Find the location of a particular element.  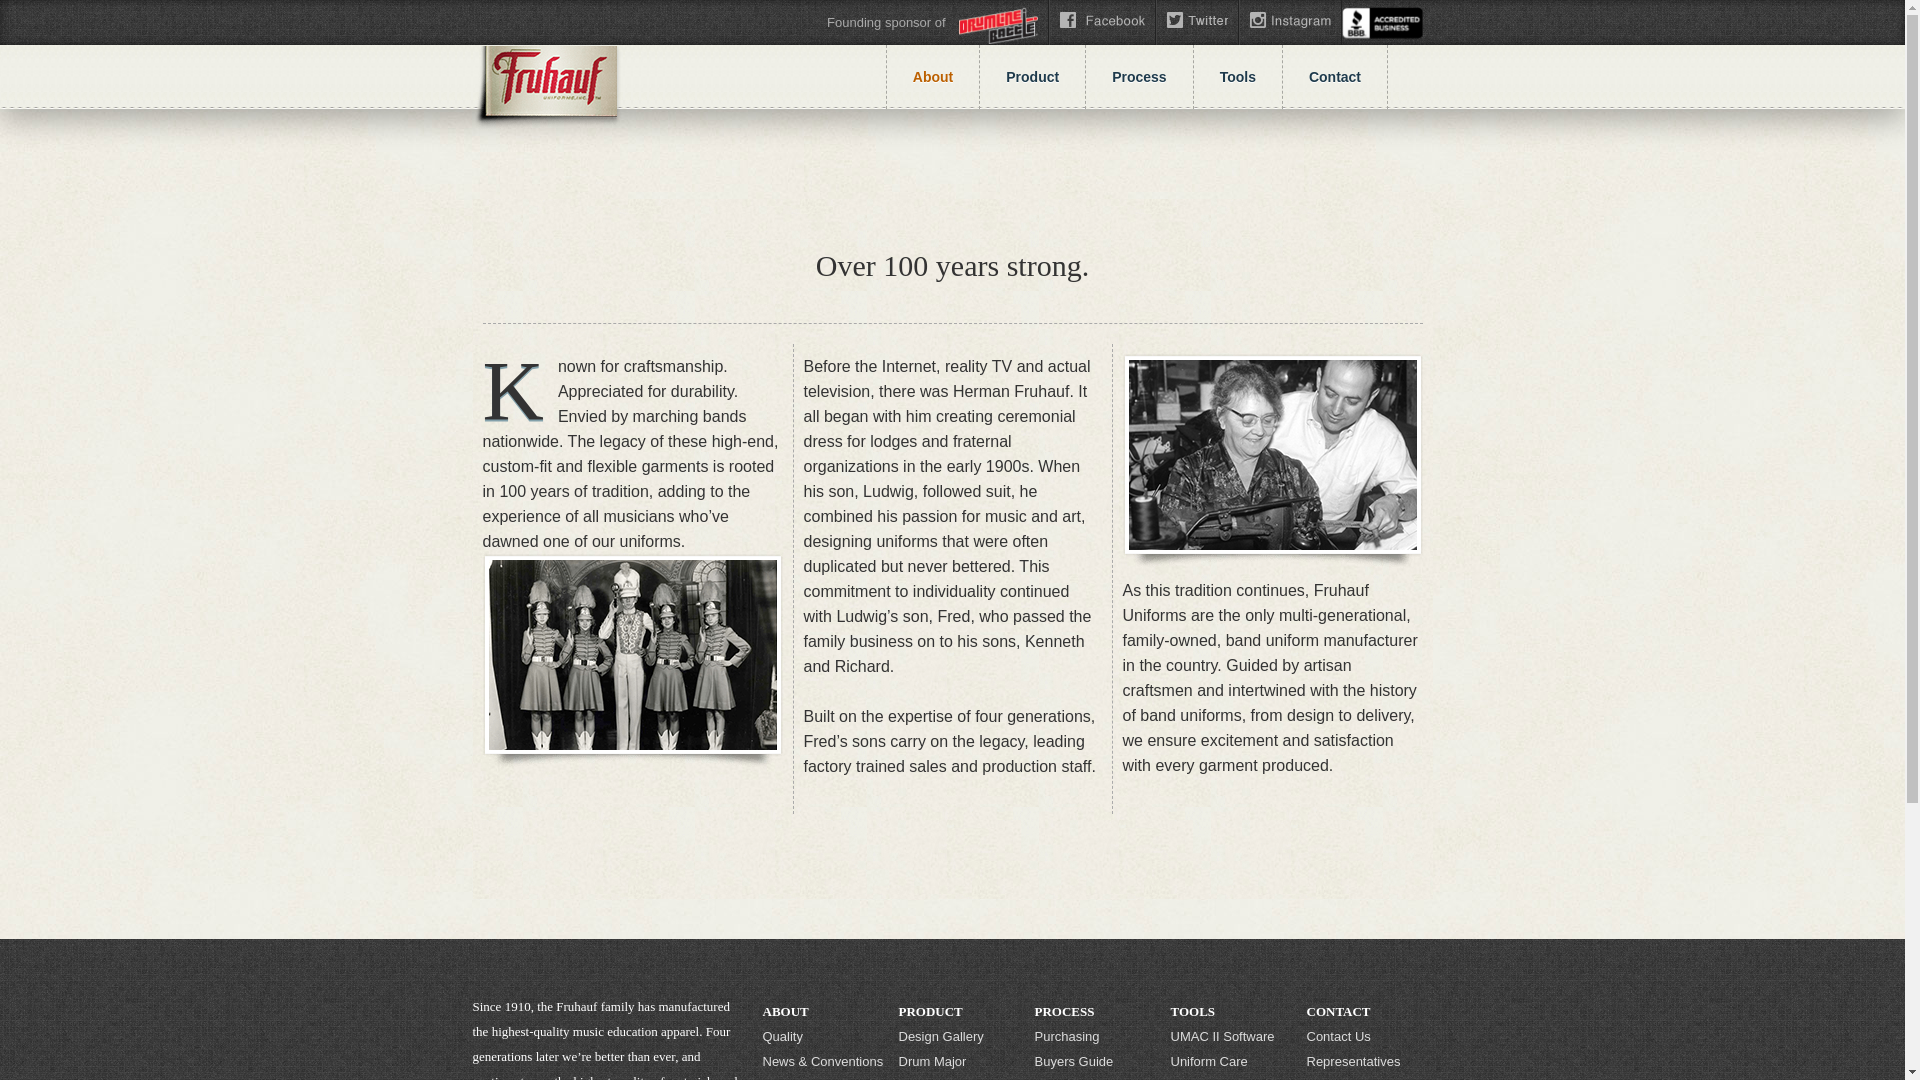

Contact is located at coordinates (1335, 77).